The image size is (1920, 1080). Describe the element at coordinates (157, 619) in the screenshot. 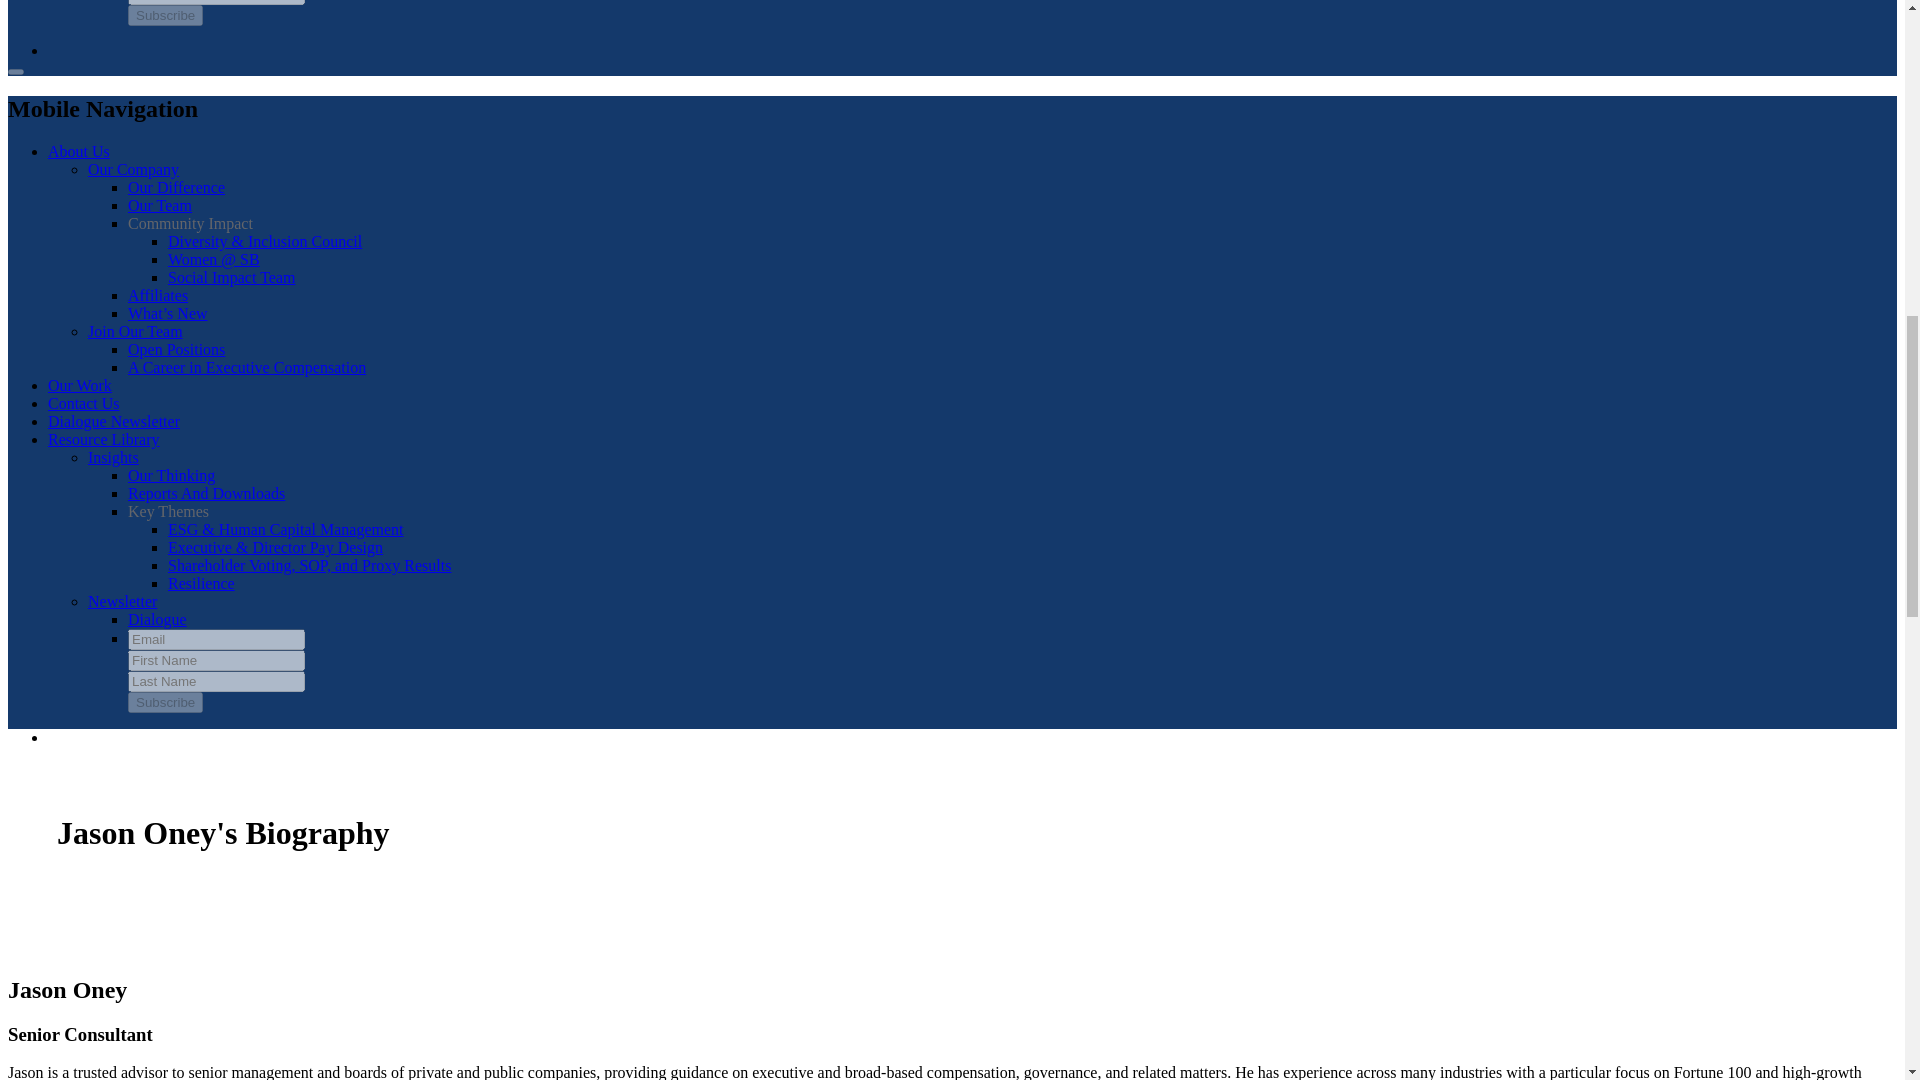

I see `dialogue` at that location.